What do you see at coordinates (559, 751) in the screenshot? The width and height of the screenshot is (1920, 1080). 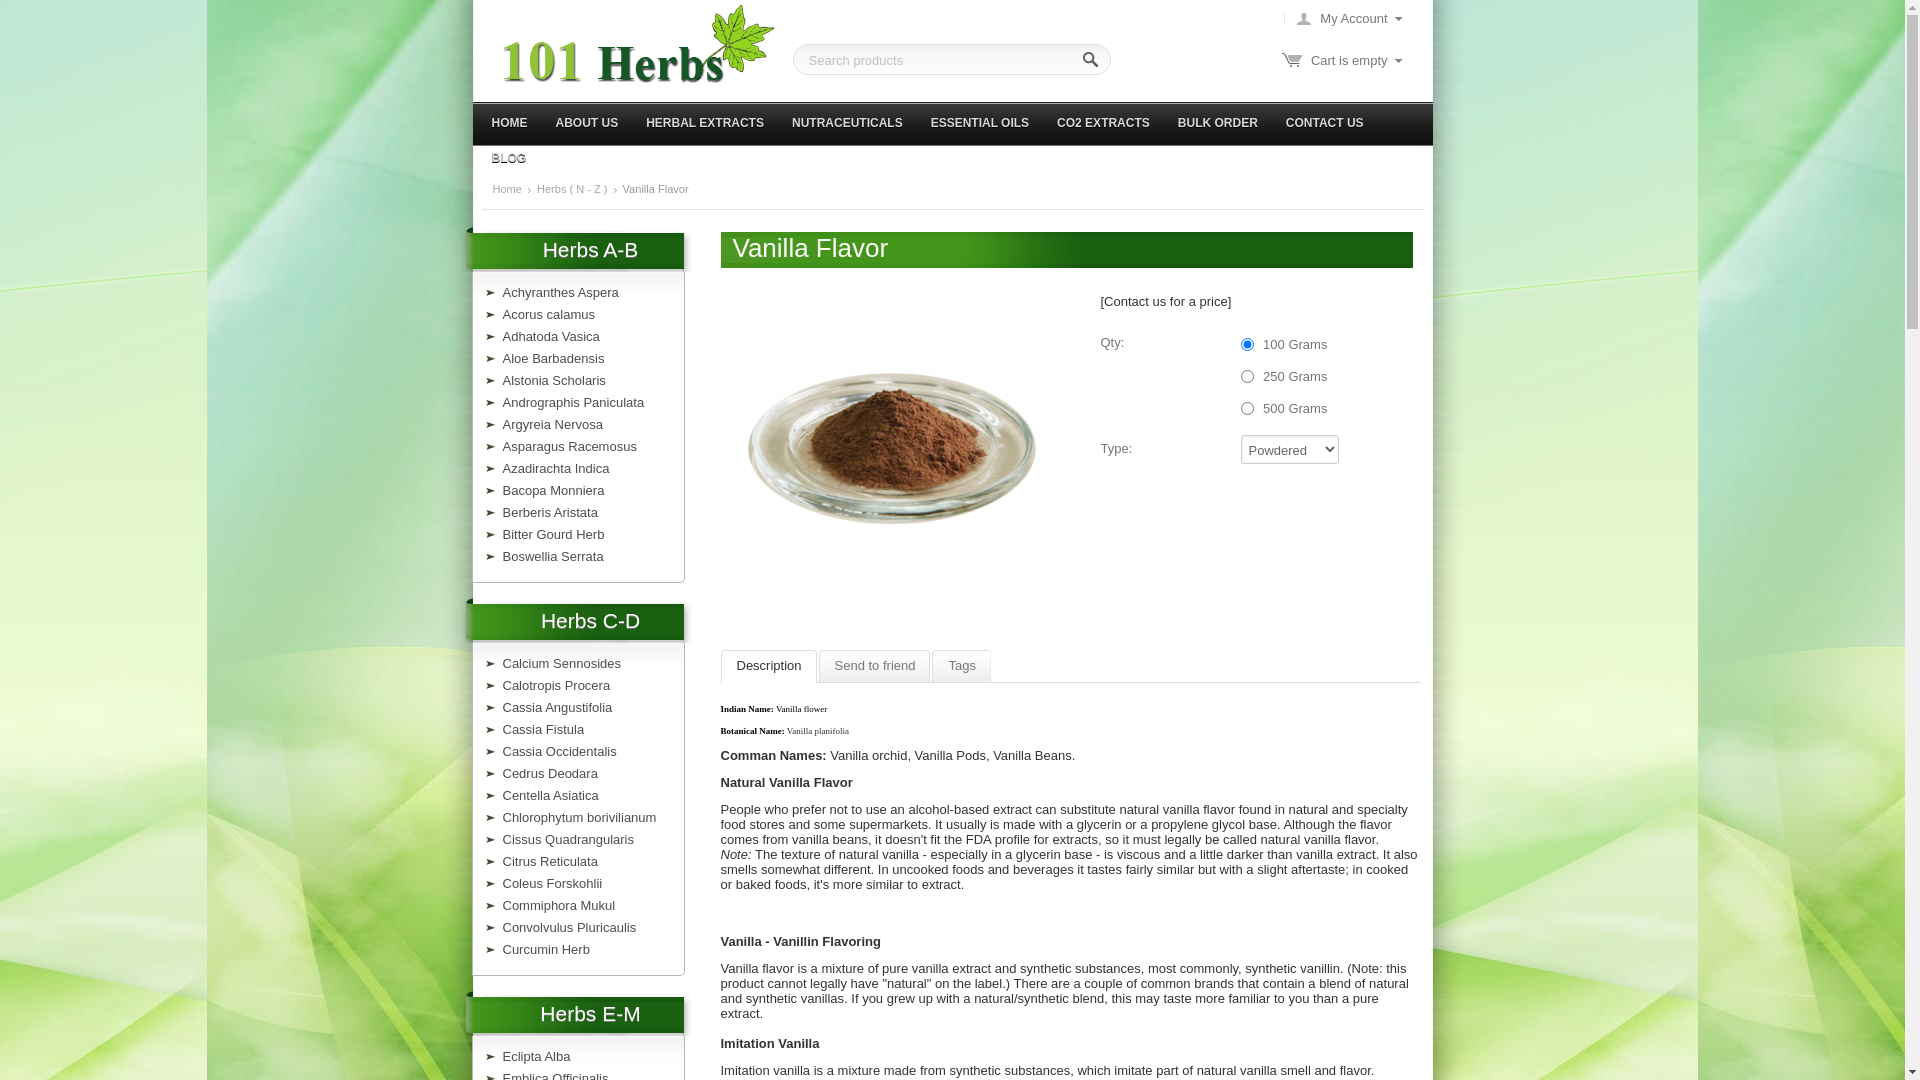 I see `Cassia Occidentalis` at bounding box center [559, 751].